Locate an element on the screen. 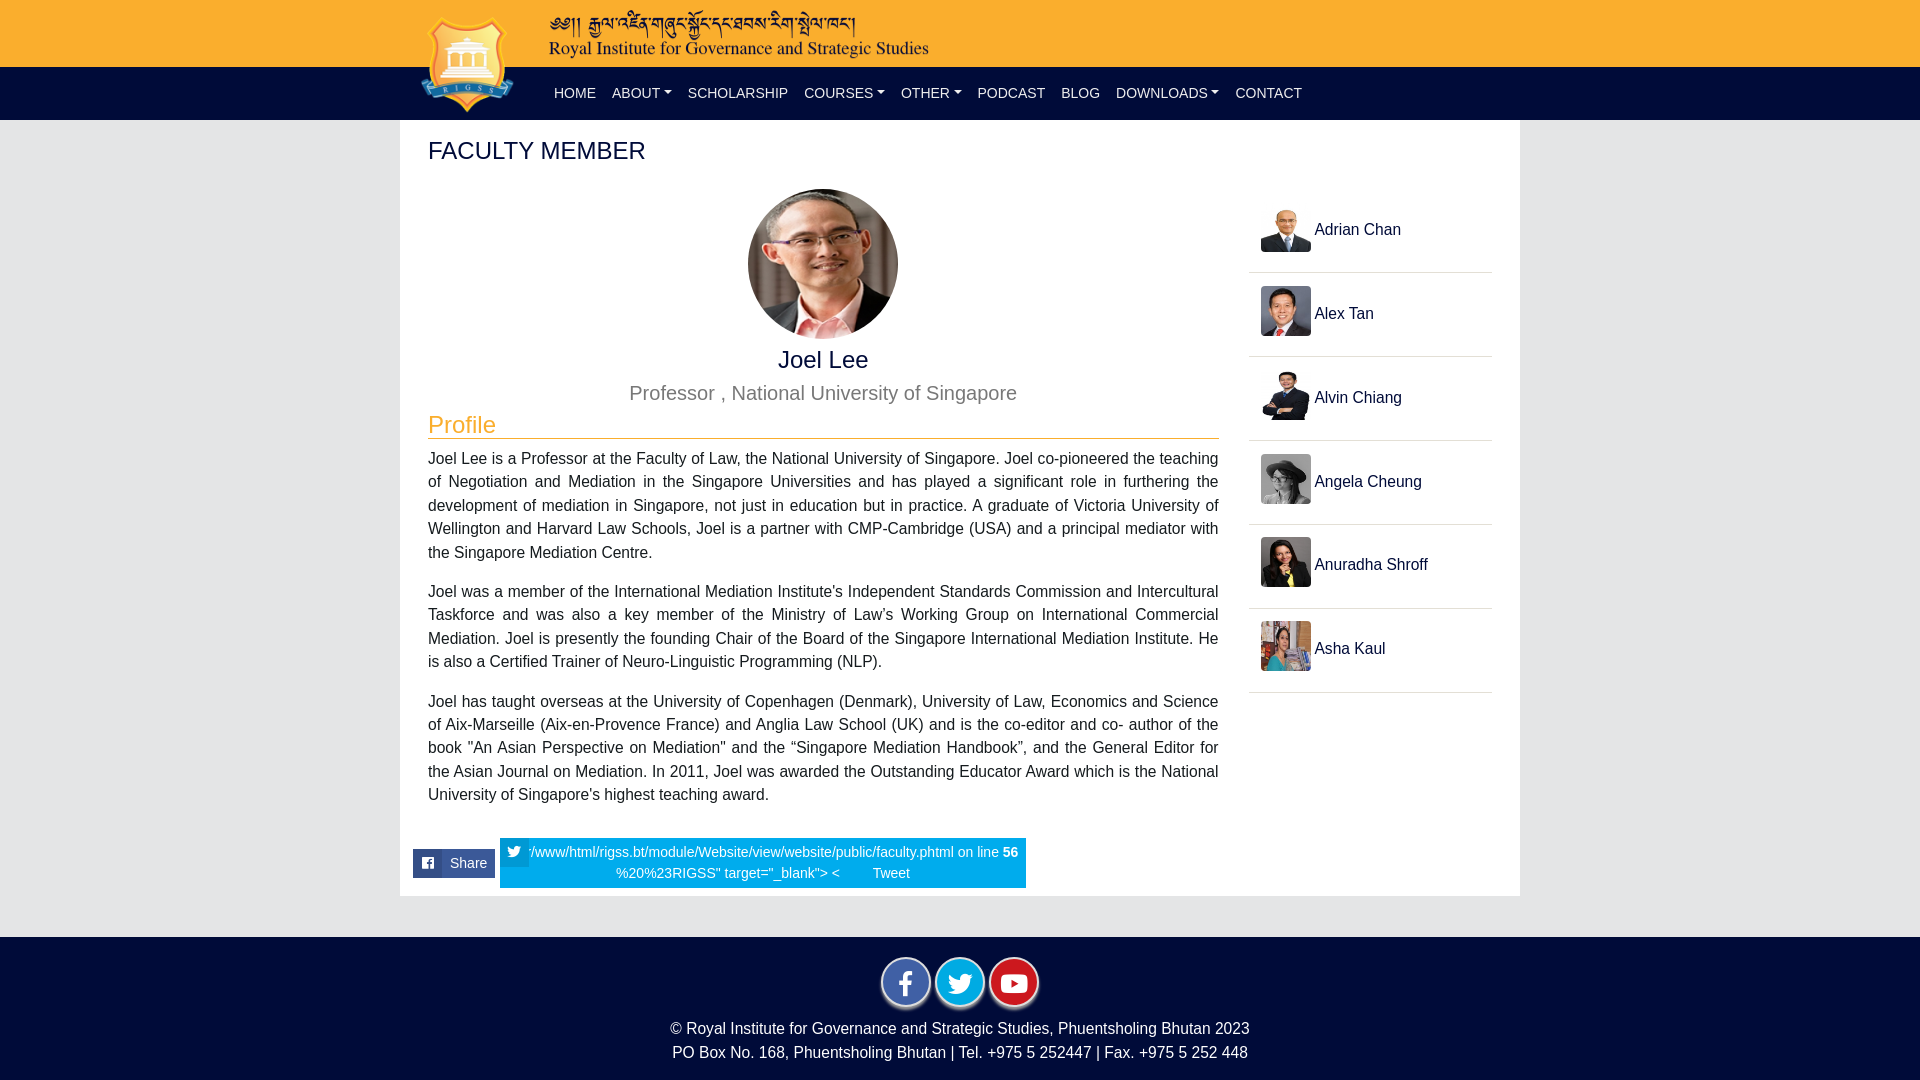 This screenshot has width=1920, height=1080. CONTACT is located at coordinates (1268, 94).